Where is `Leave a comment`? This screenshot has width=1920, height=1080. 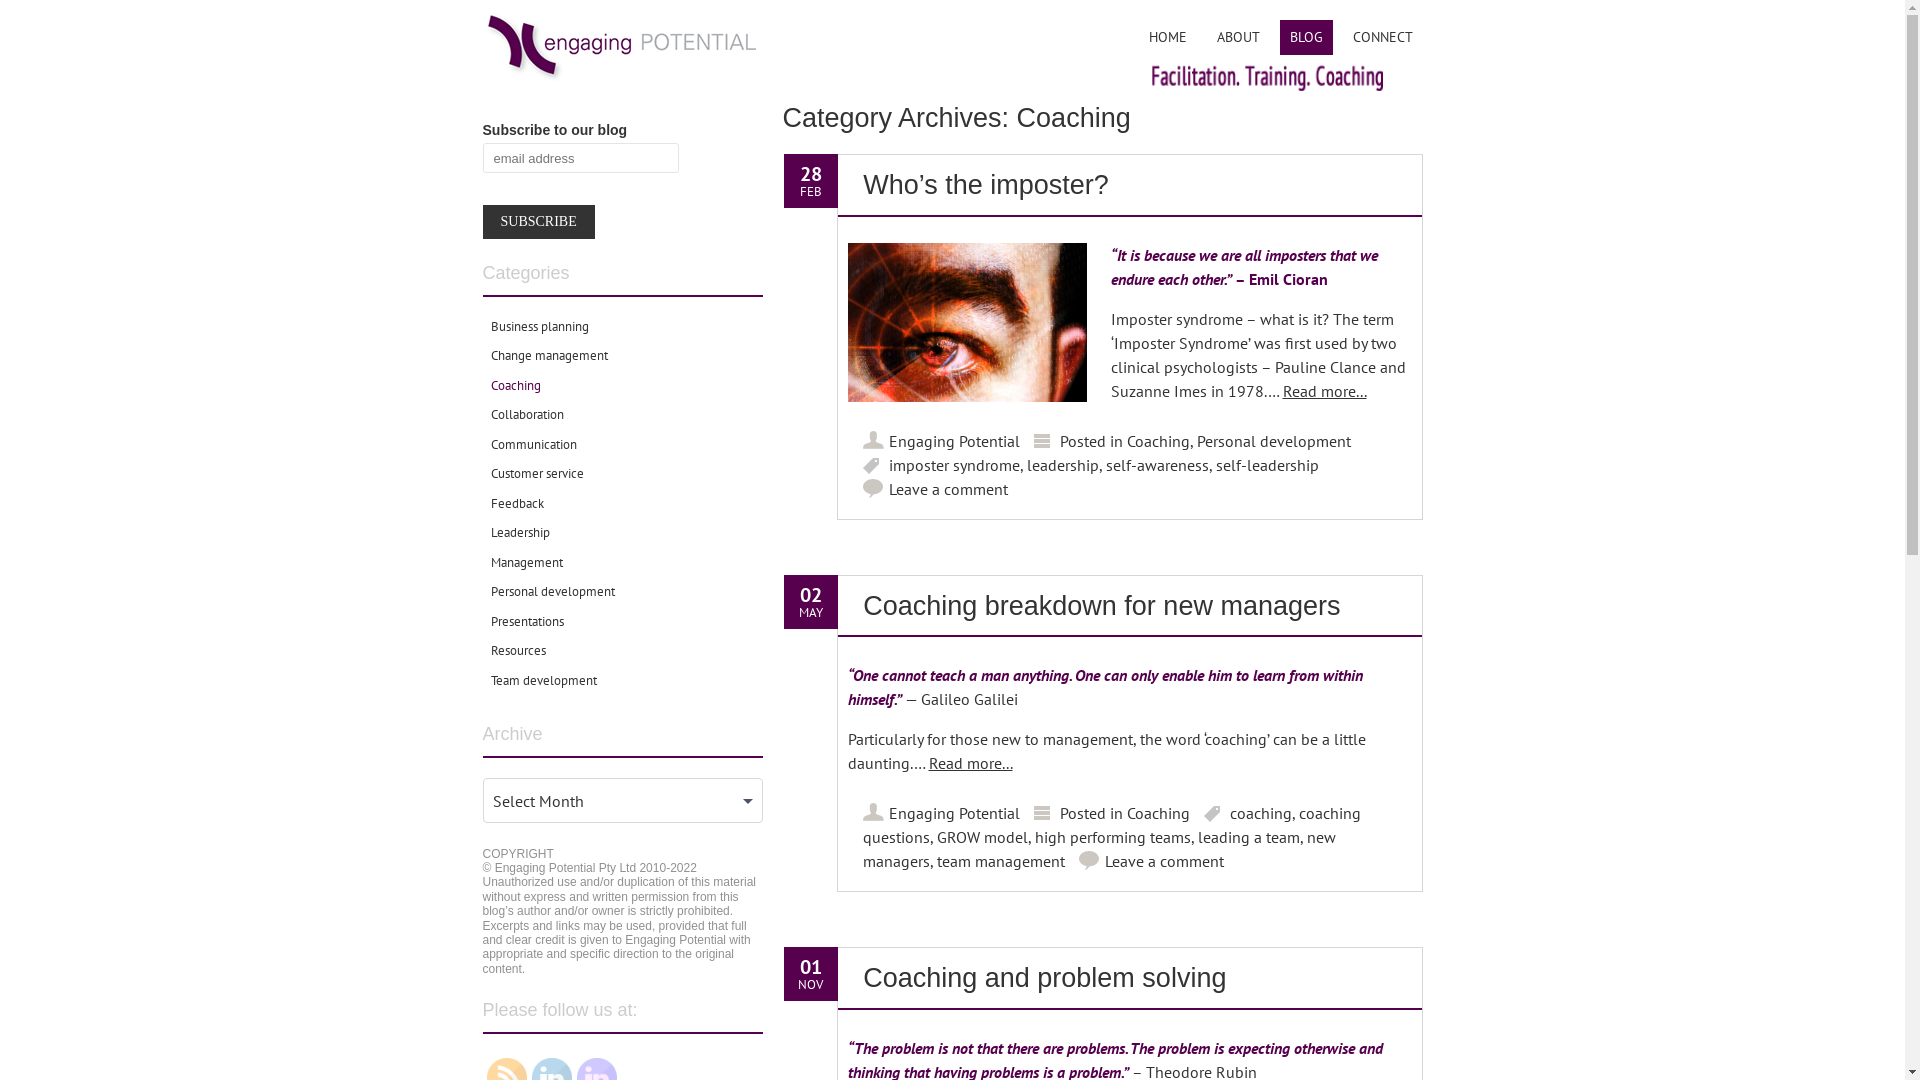 Leave a comment is located at coordinates (1164, 861).